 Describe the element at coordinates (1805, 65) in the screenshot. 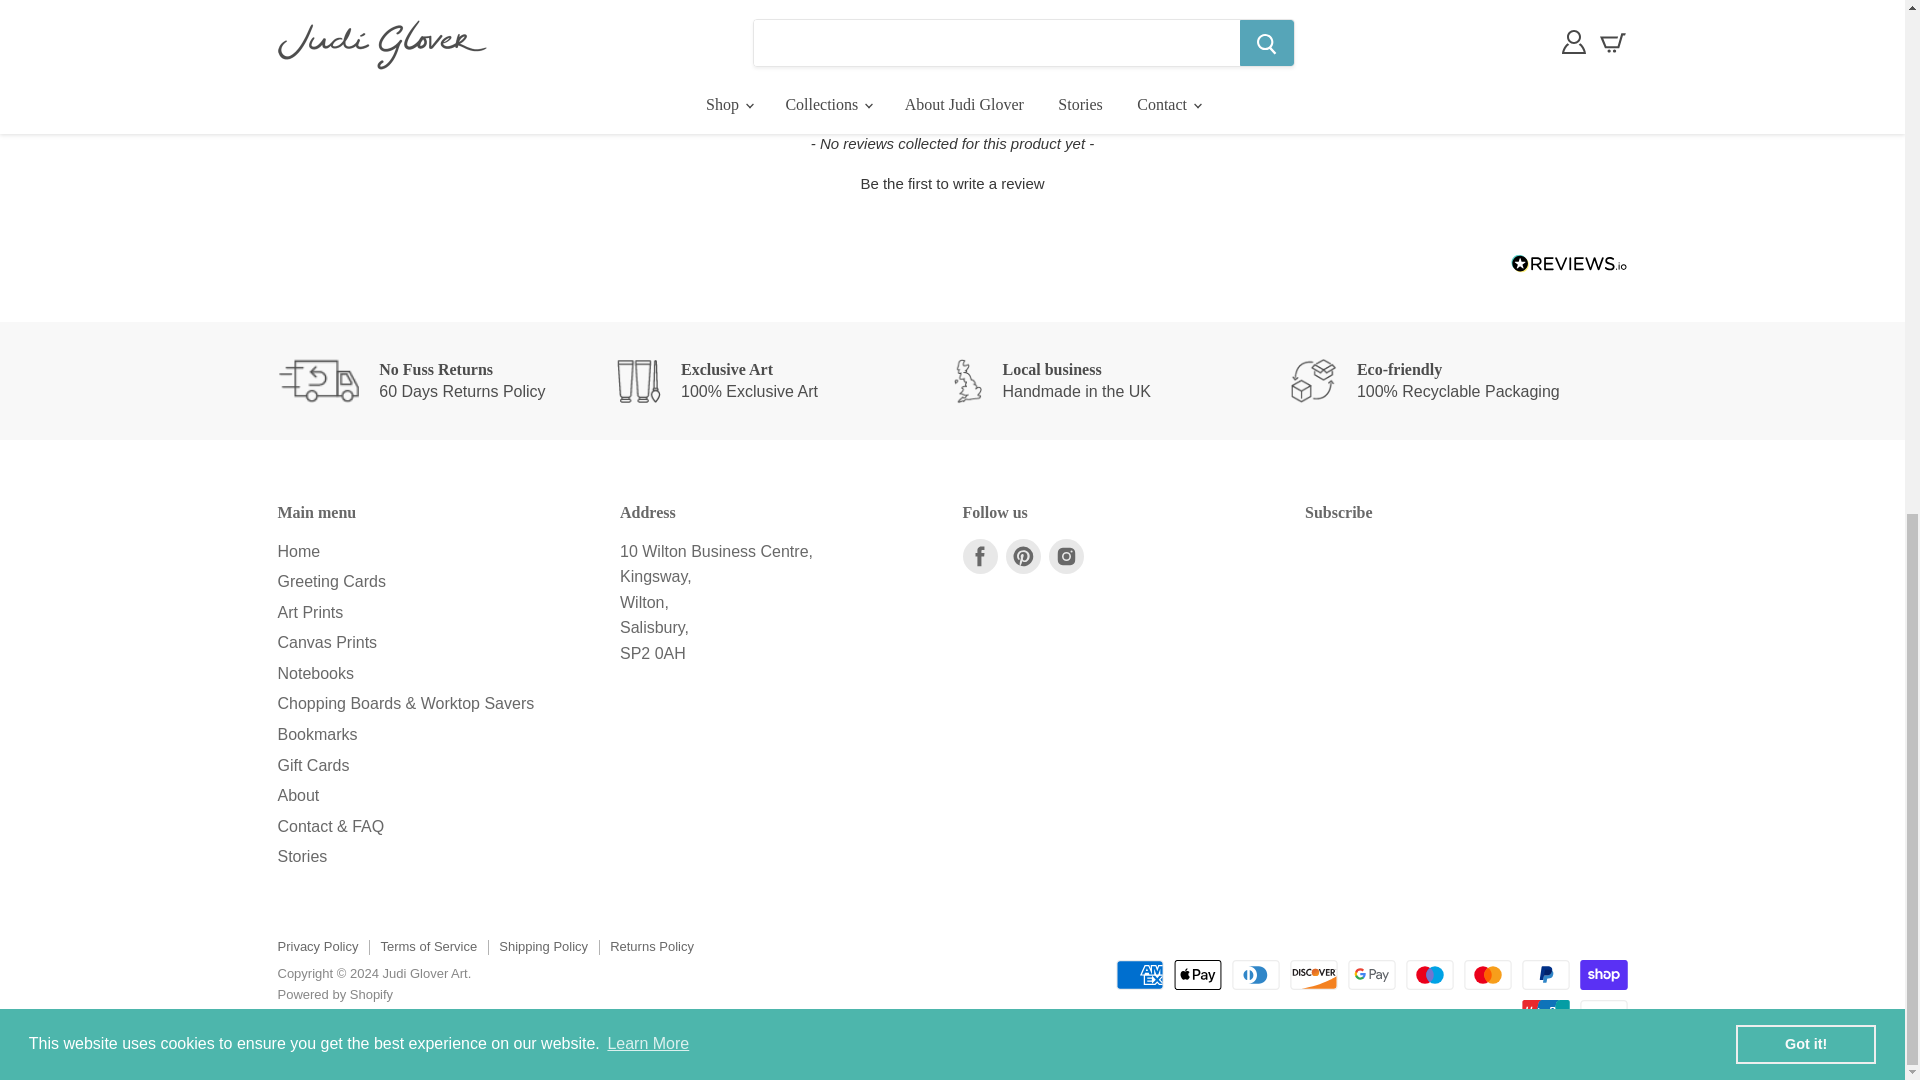

I see `Got it!` at that location.